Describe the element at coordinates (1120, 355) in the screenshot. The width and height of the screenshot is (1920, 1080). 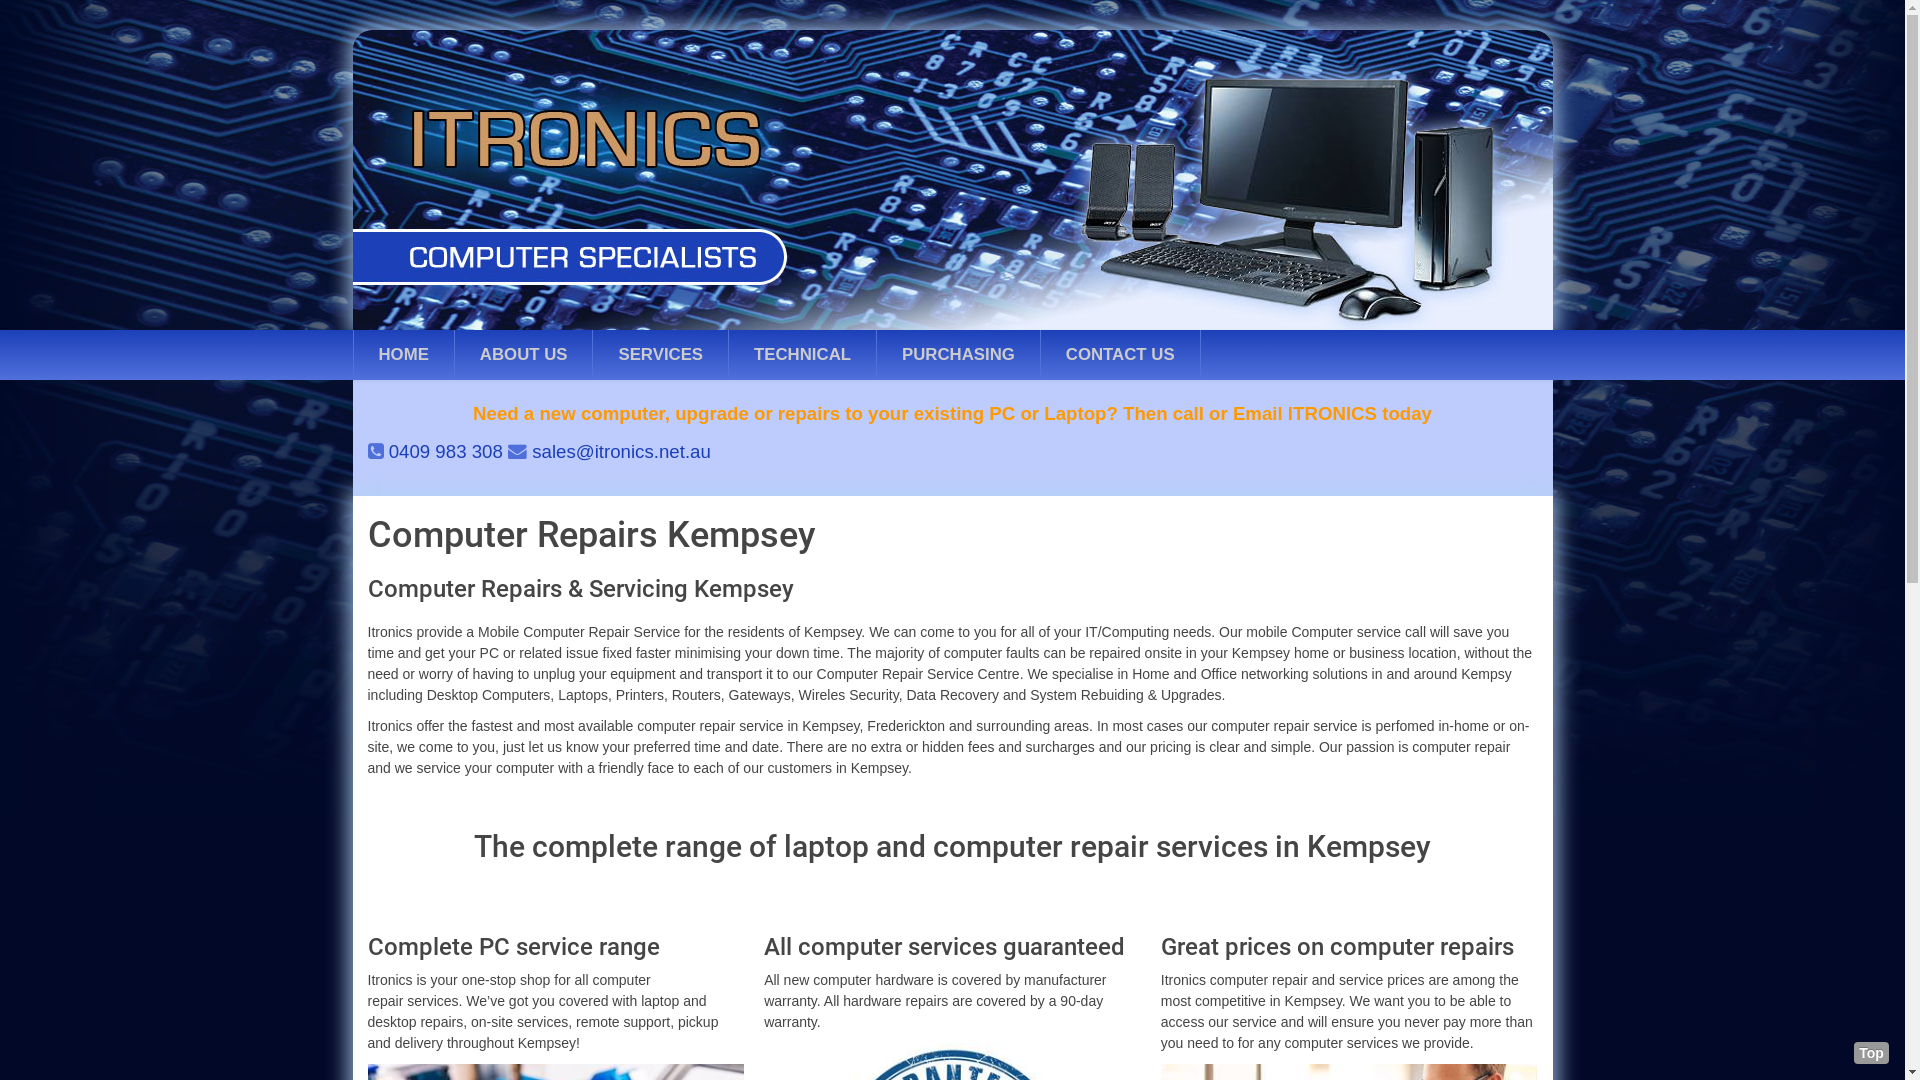
I see `CONTACT US` at that location.